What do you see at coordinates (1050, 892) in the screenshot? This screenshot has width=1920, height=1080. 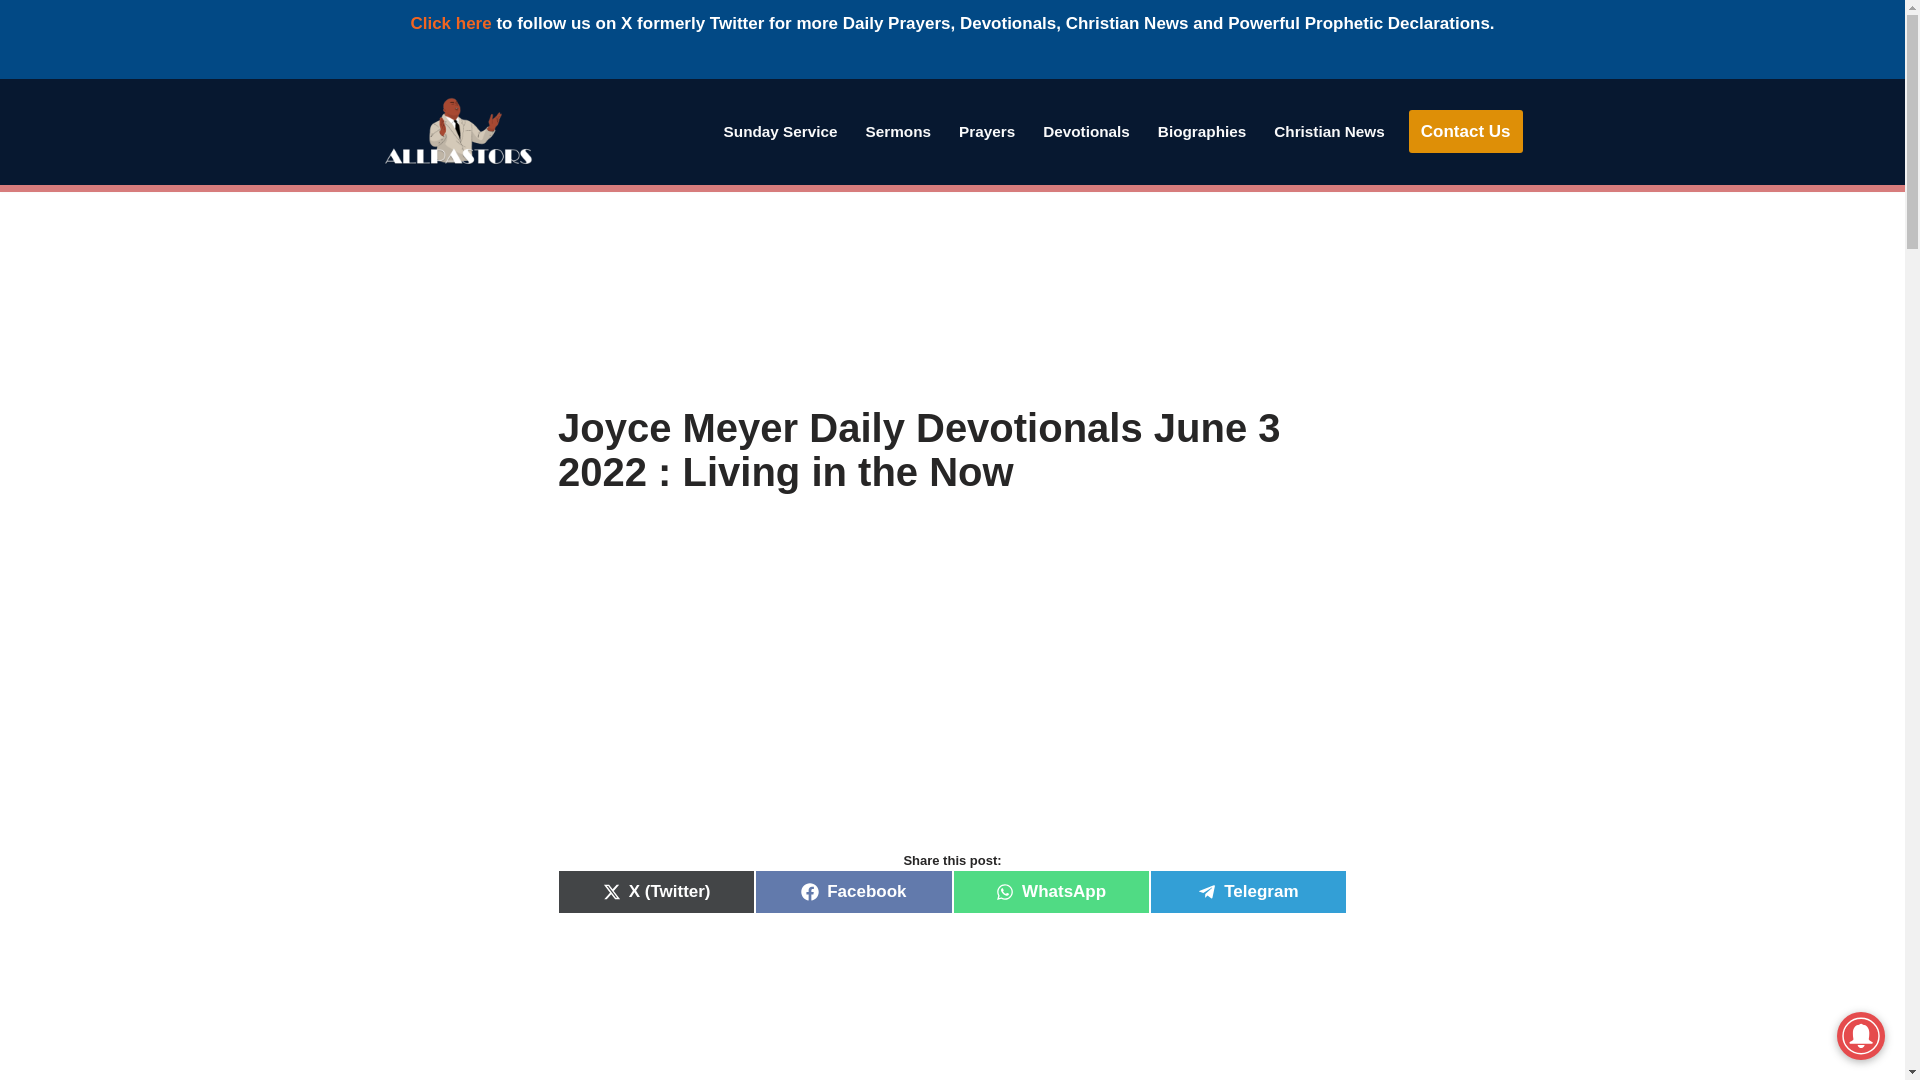 I see `WhatsApp` at bounding box center [1050, 892].